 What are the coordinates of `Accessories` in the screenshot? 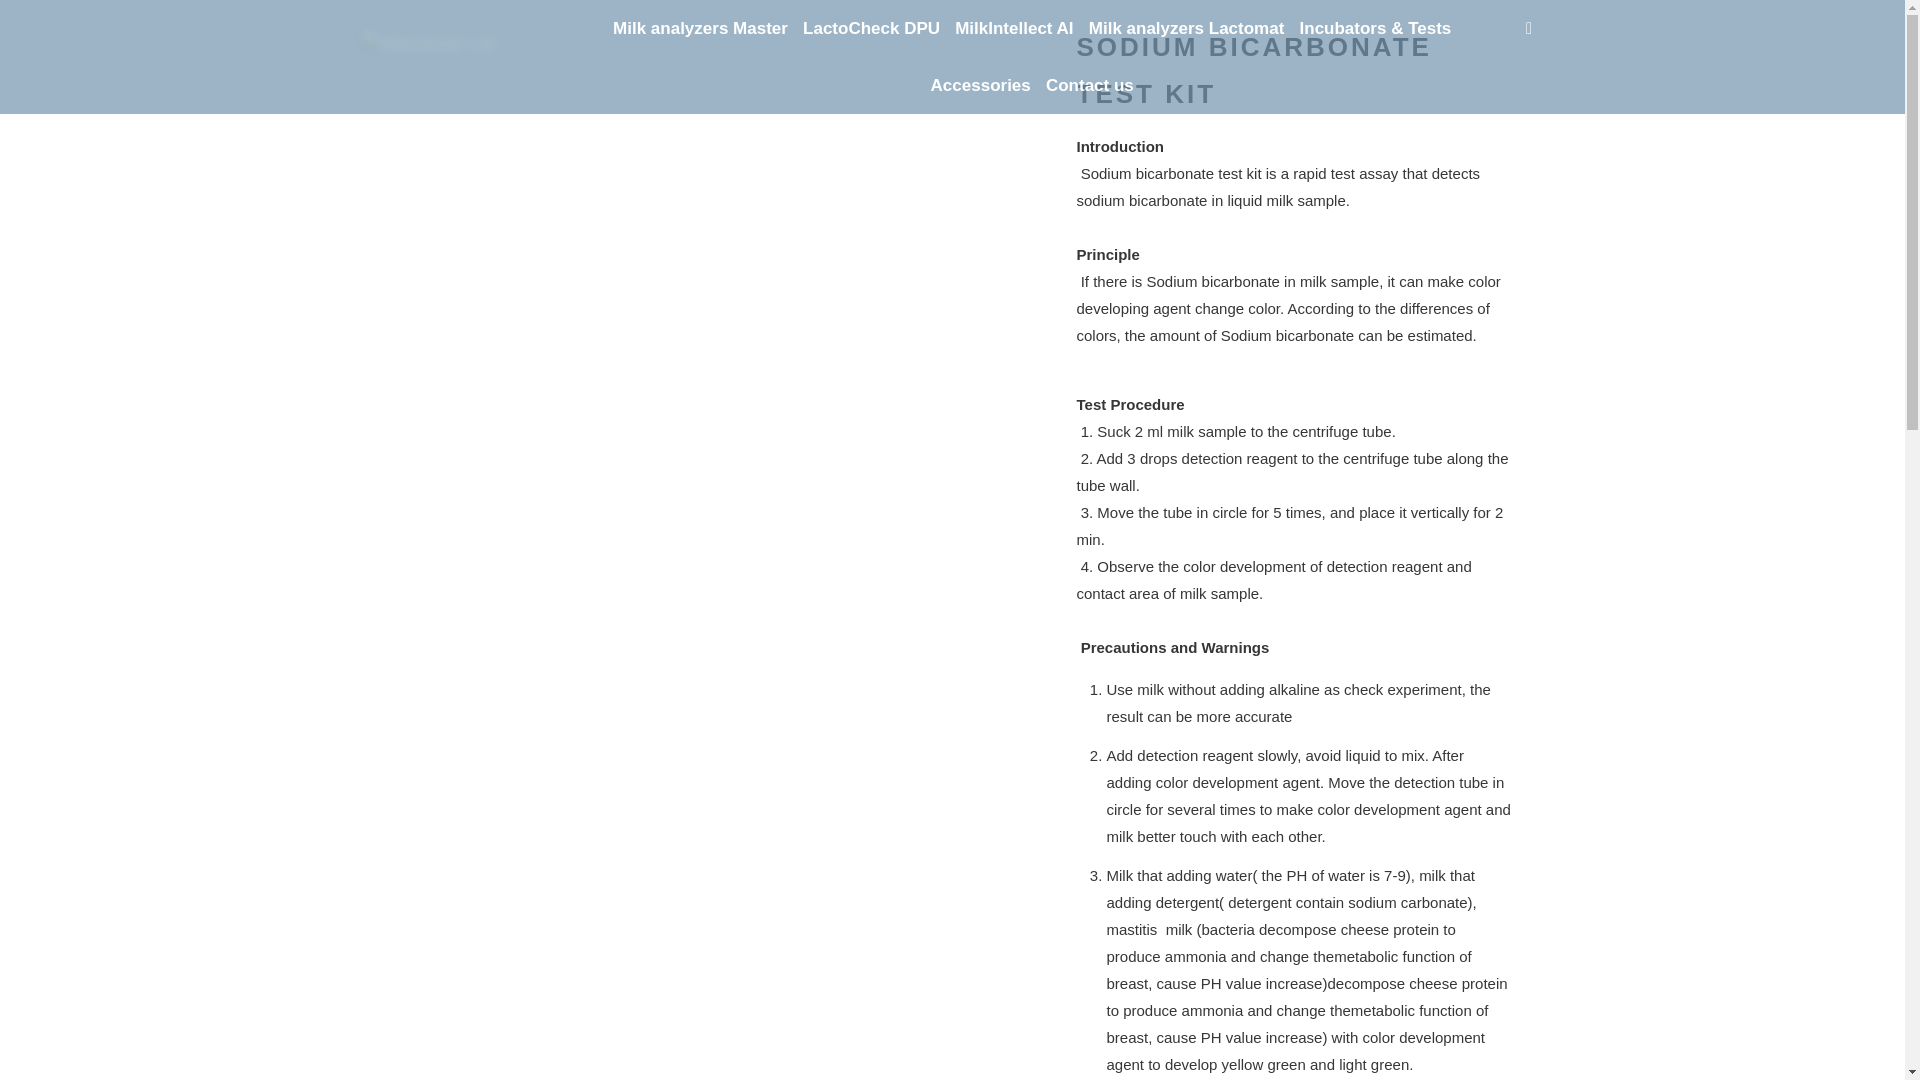 It's located at (980, 84).